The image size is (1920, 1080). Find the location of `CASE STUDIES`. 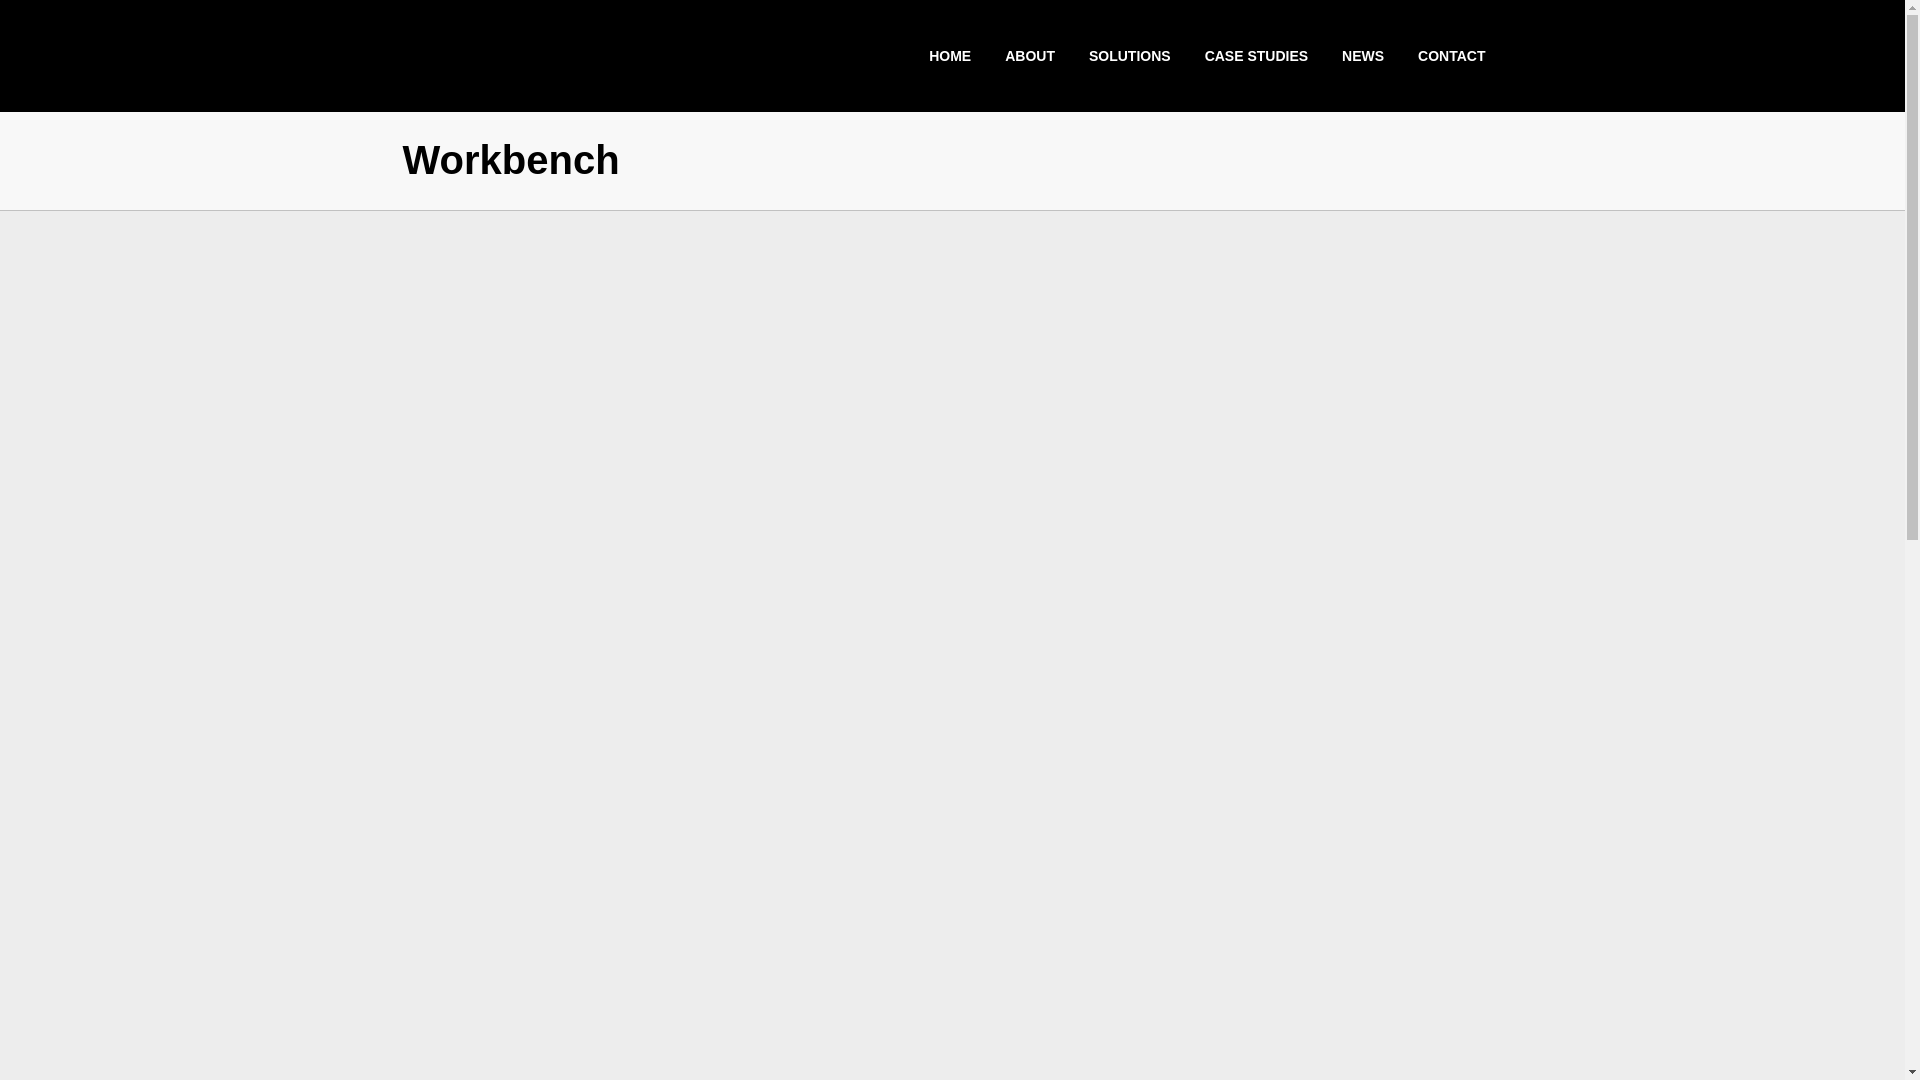

CASE STUDIES is located at coordinates (1256, 56).